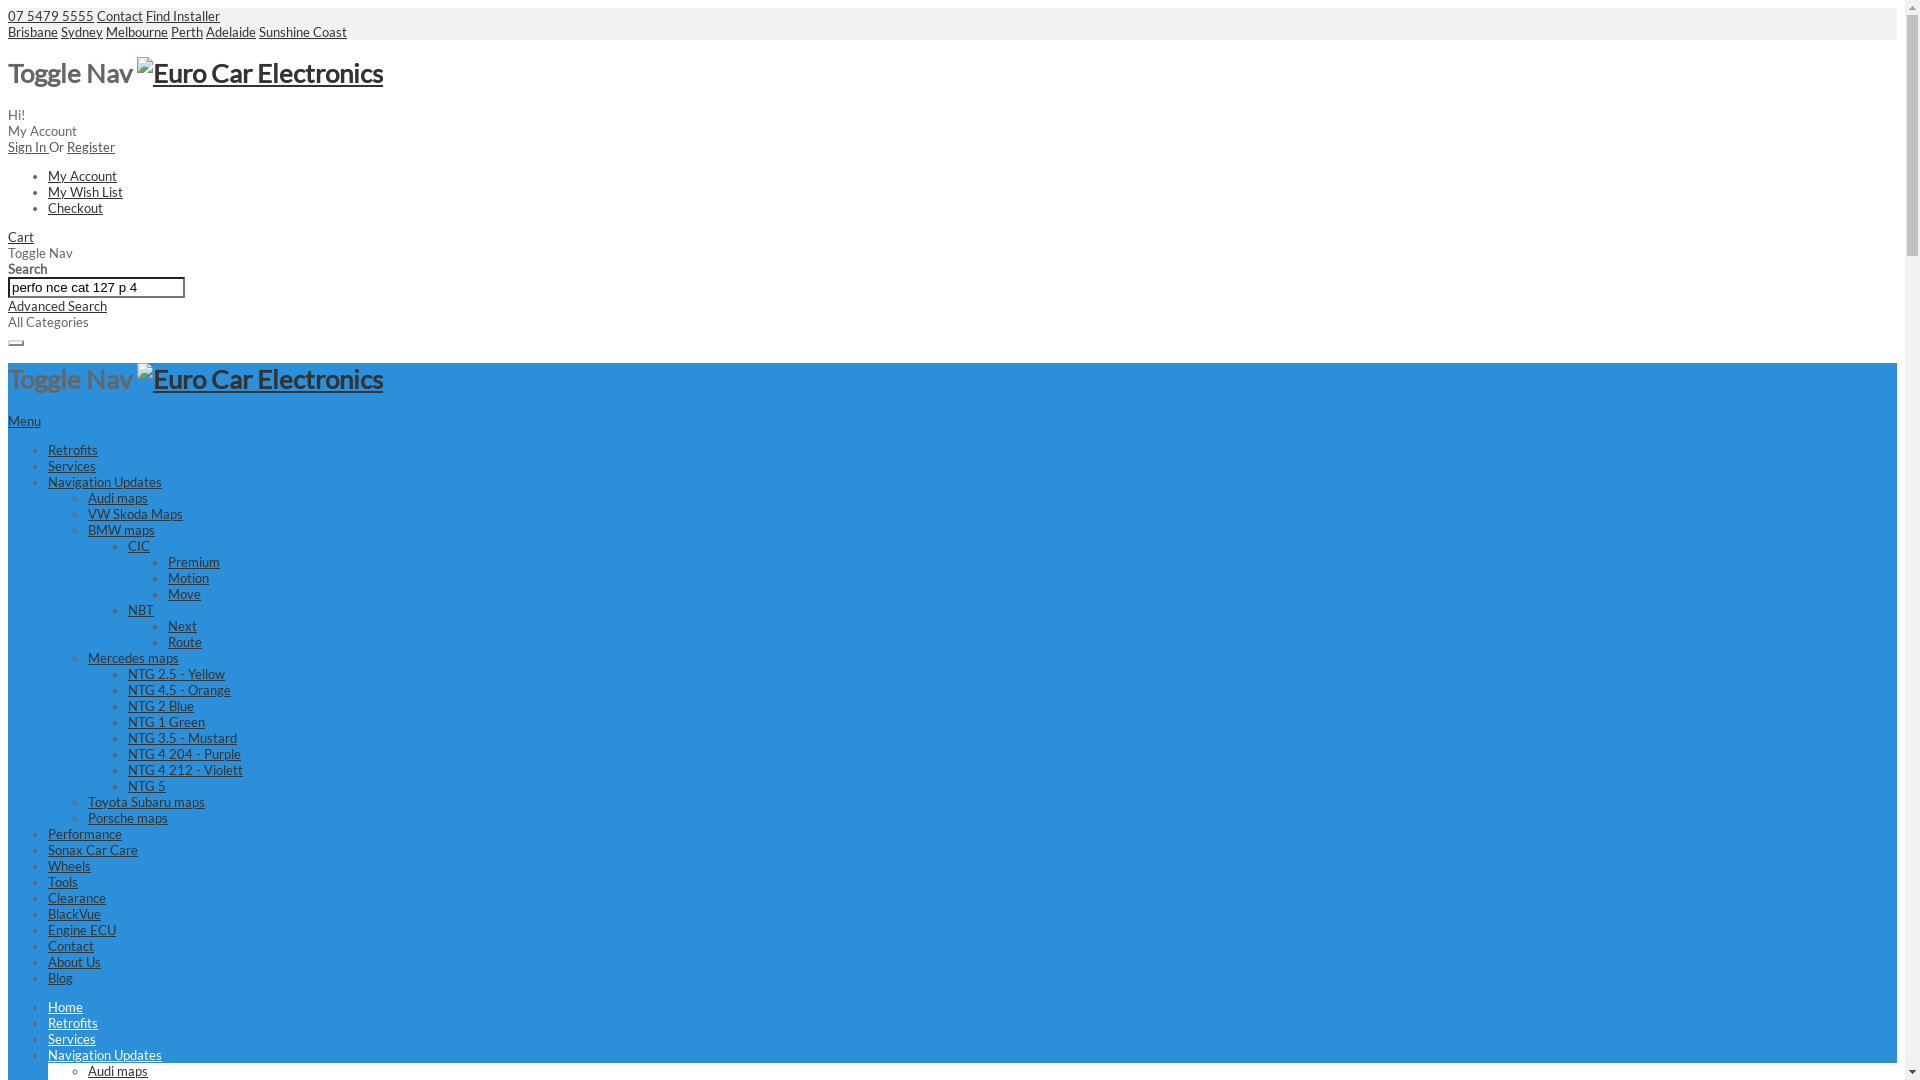  What do you see at coordinates (180, 690) in the screenshot?
I see `NTG 4.5 - Orange` at bounding box center [180, 690].